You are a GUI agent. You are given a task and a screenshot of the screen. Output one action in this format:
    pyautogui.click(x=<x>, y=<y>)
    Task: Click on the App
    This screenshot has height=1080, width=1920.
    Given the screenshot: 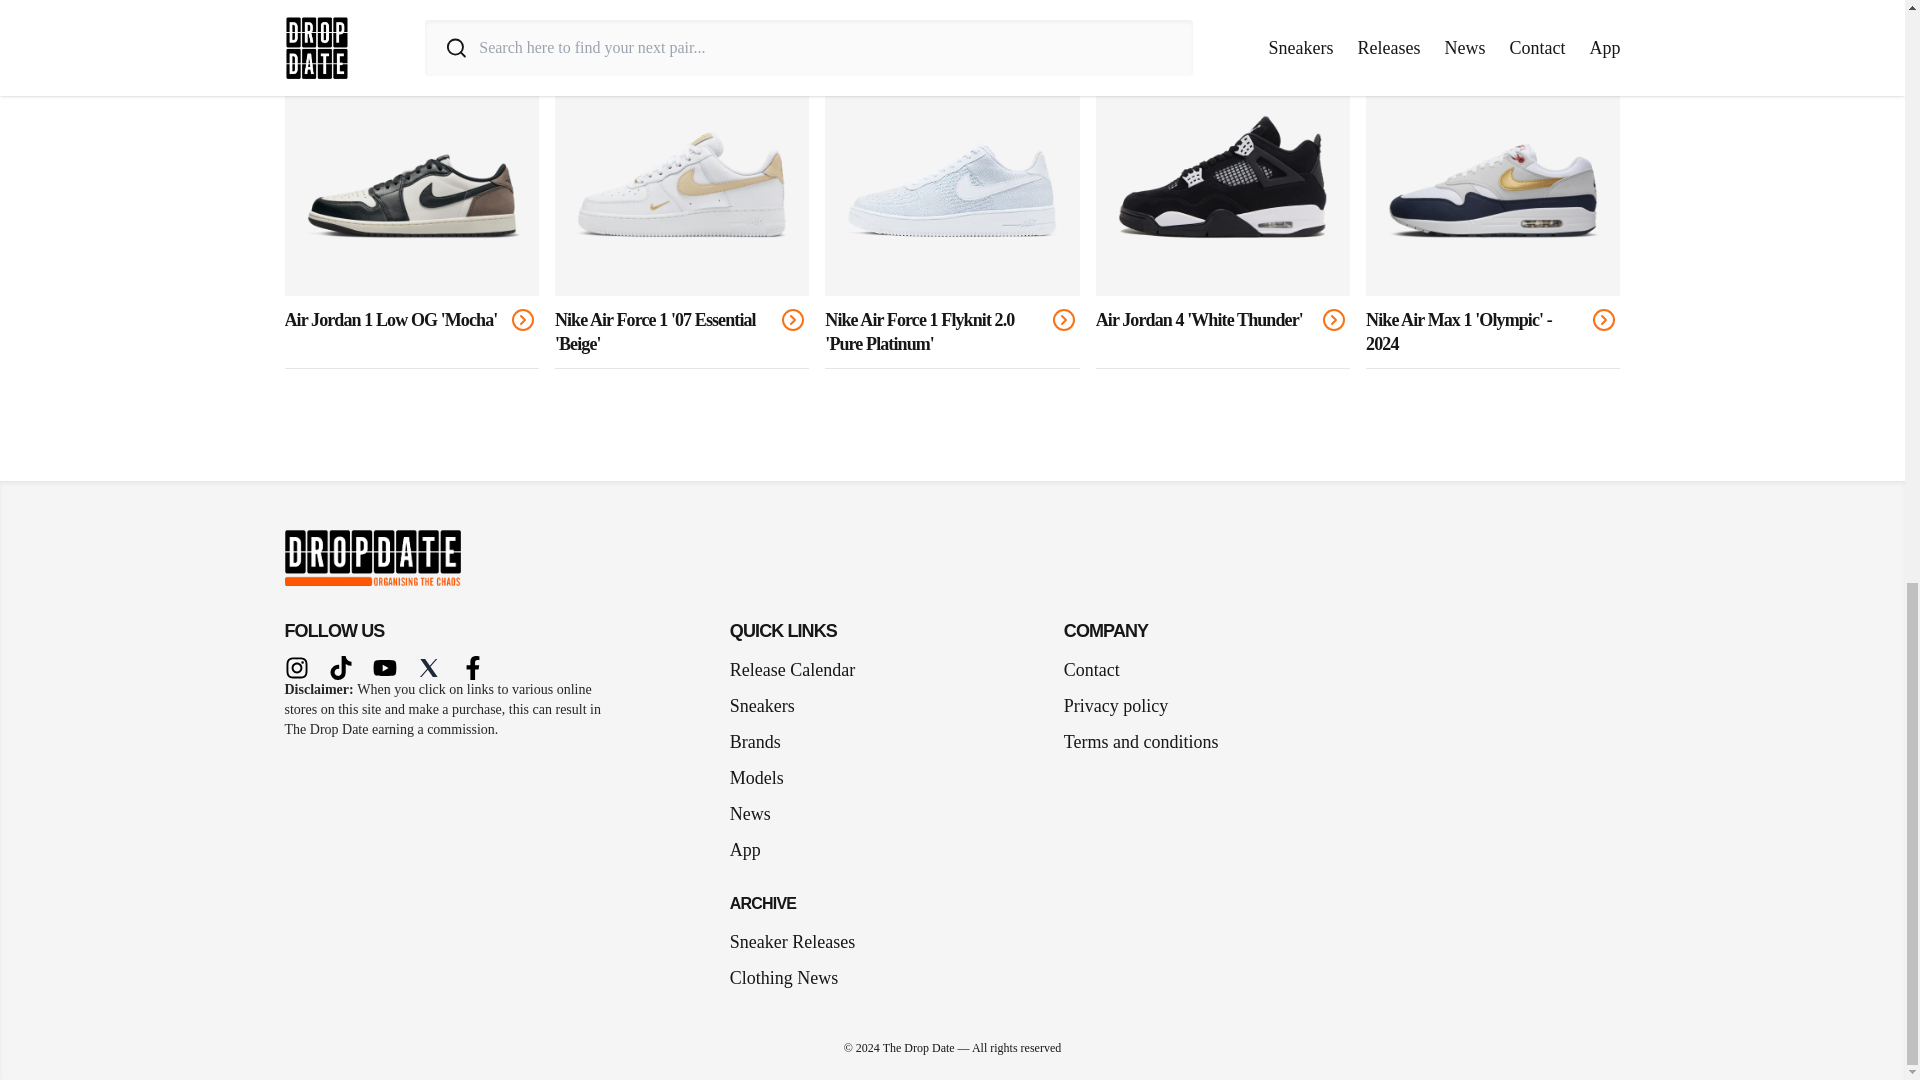 What is the action you would take?
    pyautogui.click(x=753, y=850)
    